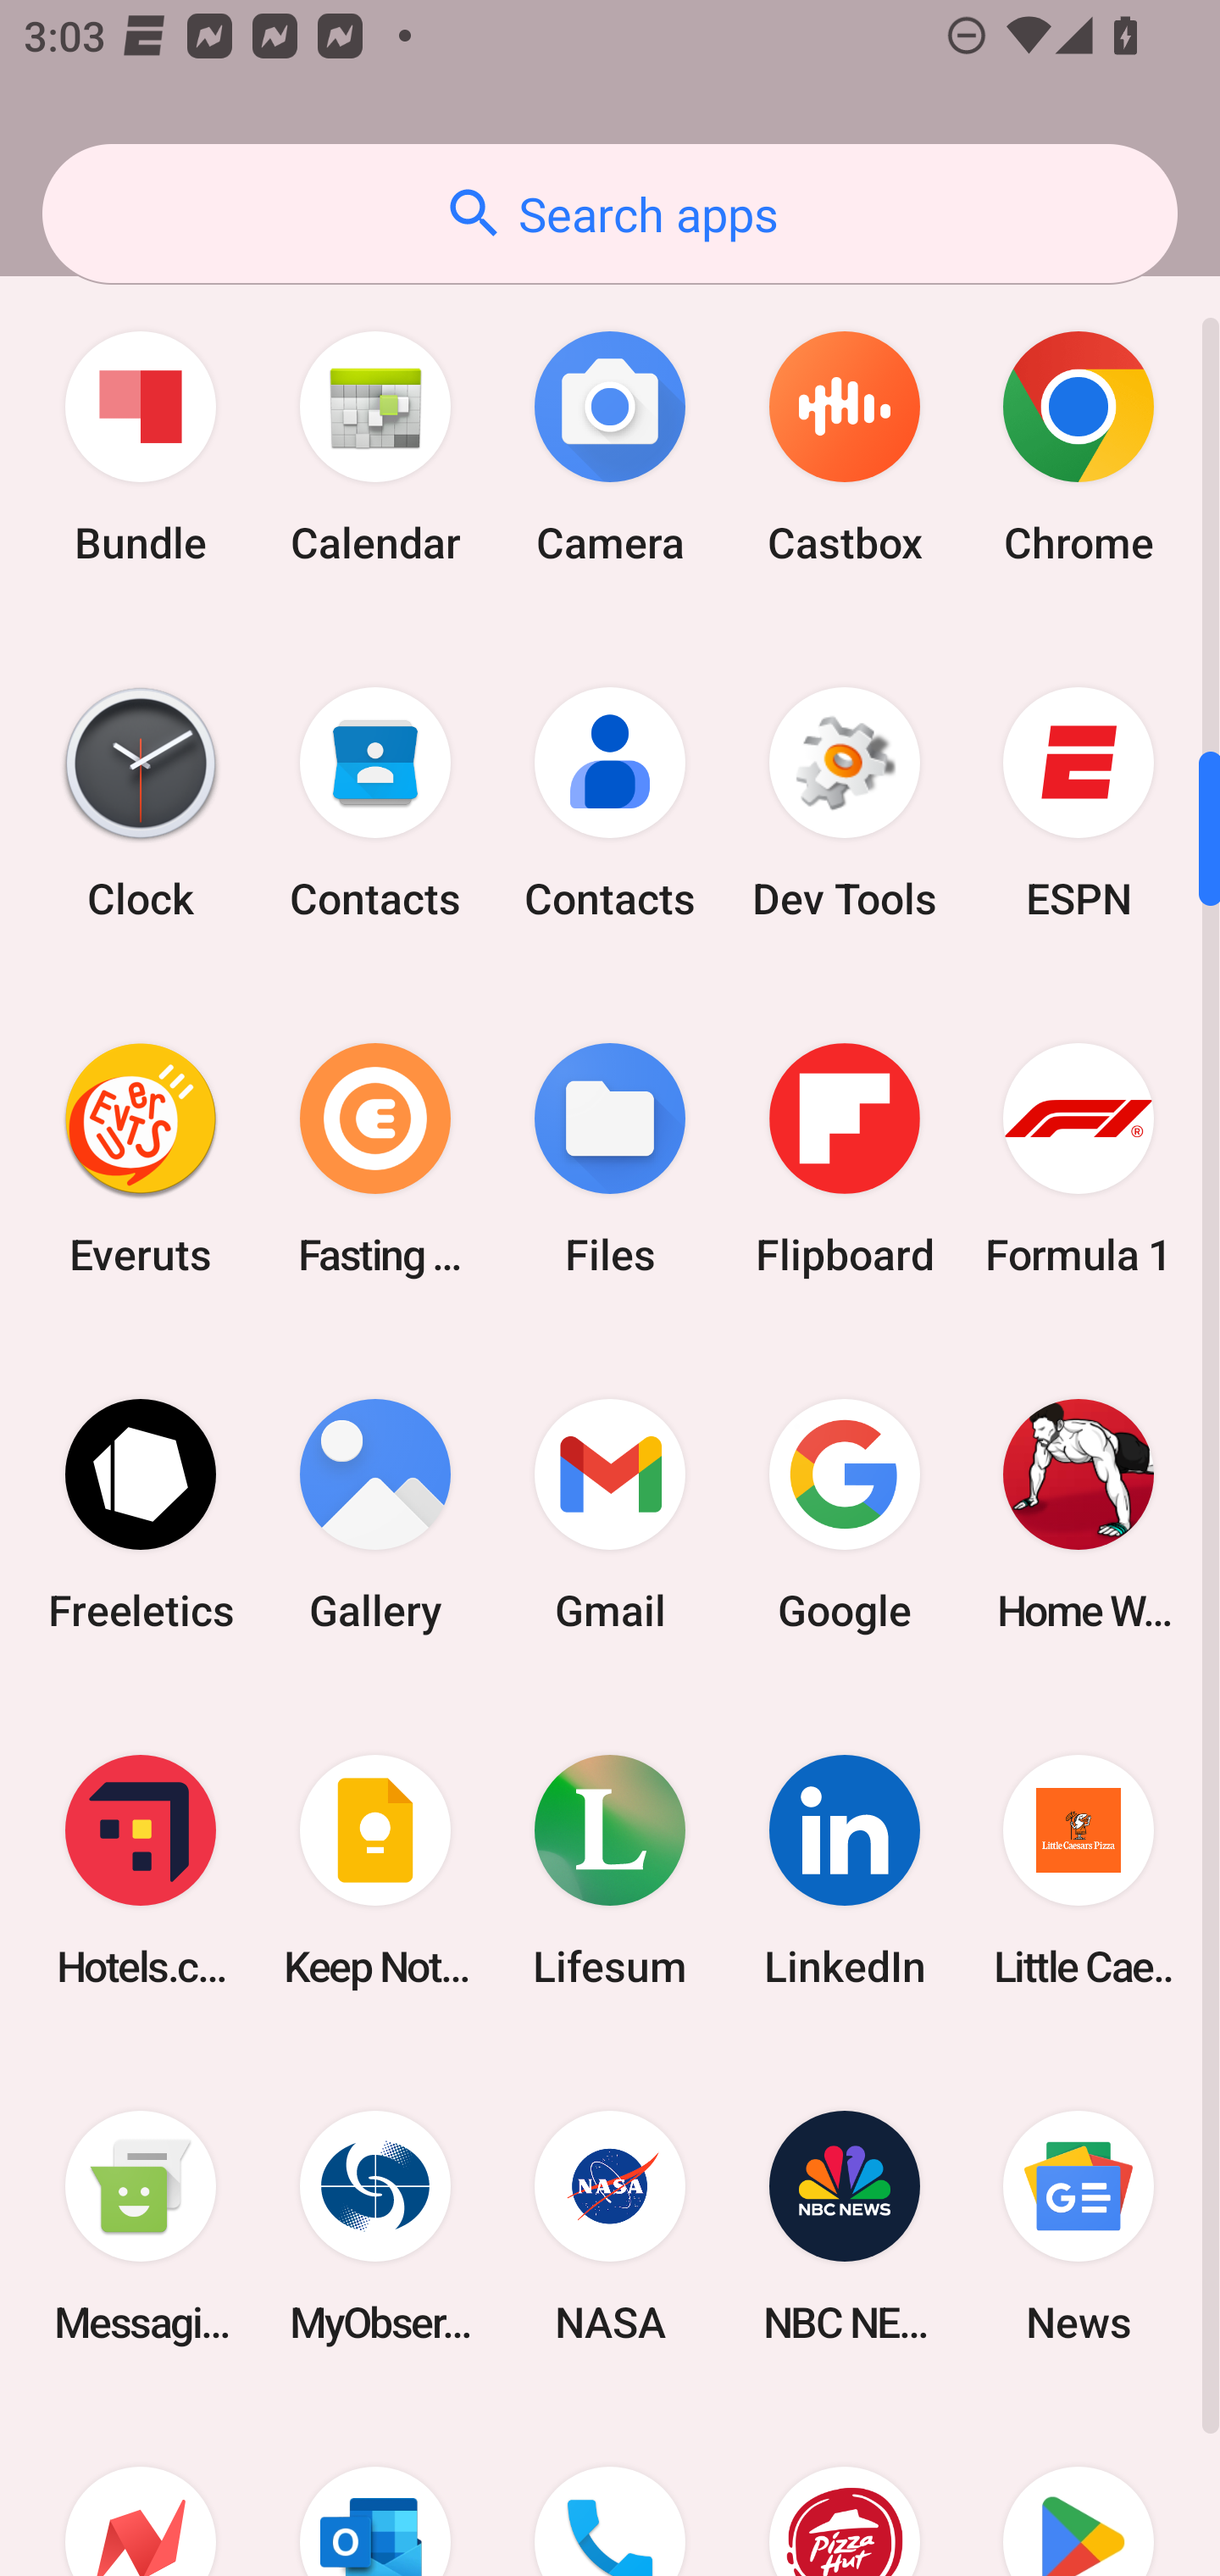 This screenshot has width=1220, height=2576. What do you see at coordinates (610, 2227) in the screenshot?
I see `NASA` at bounding box center [610, 2227].